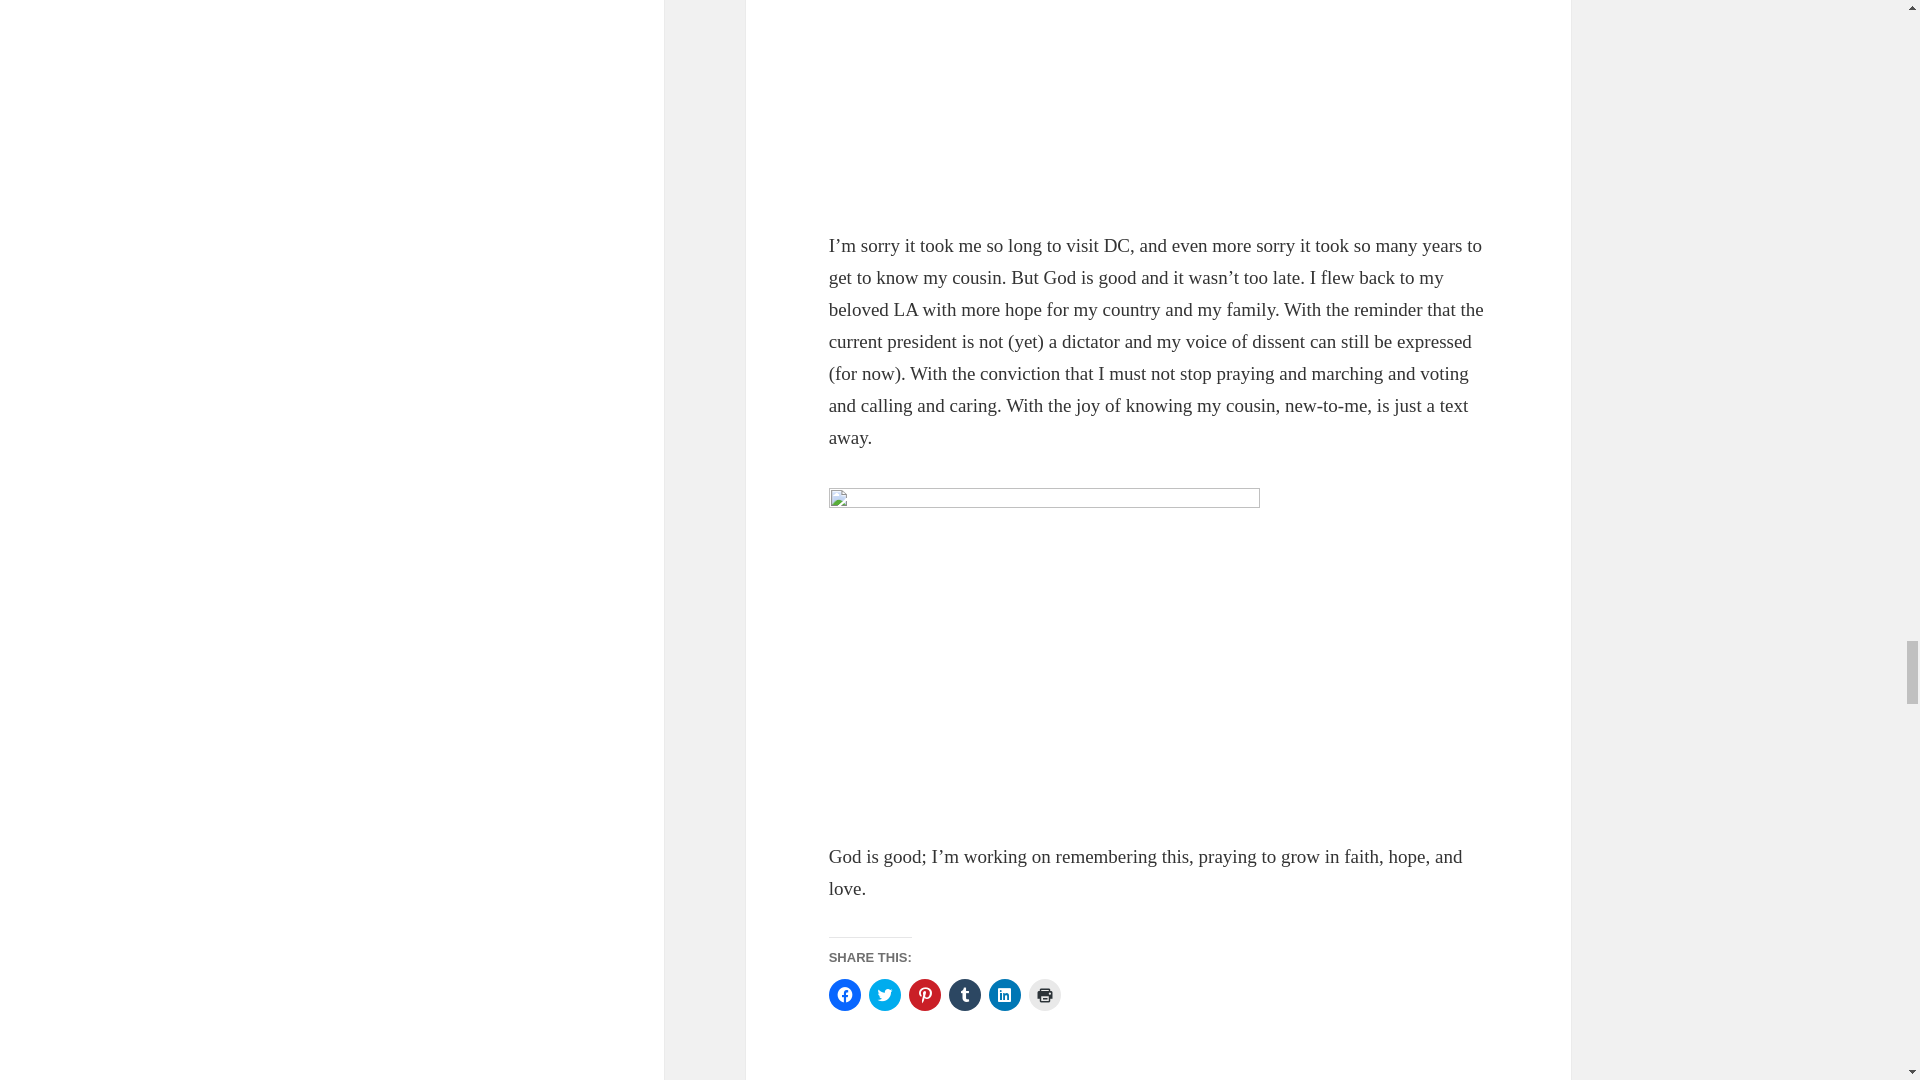  I want to click on Click to share on LinkedIn, so click(1004, 994).